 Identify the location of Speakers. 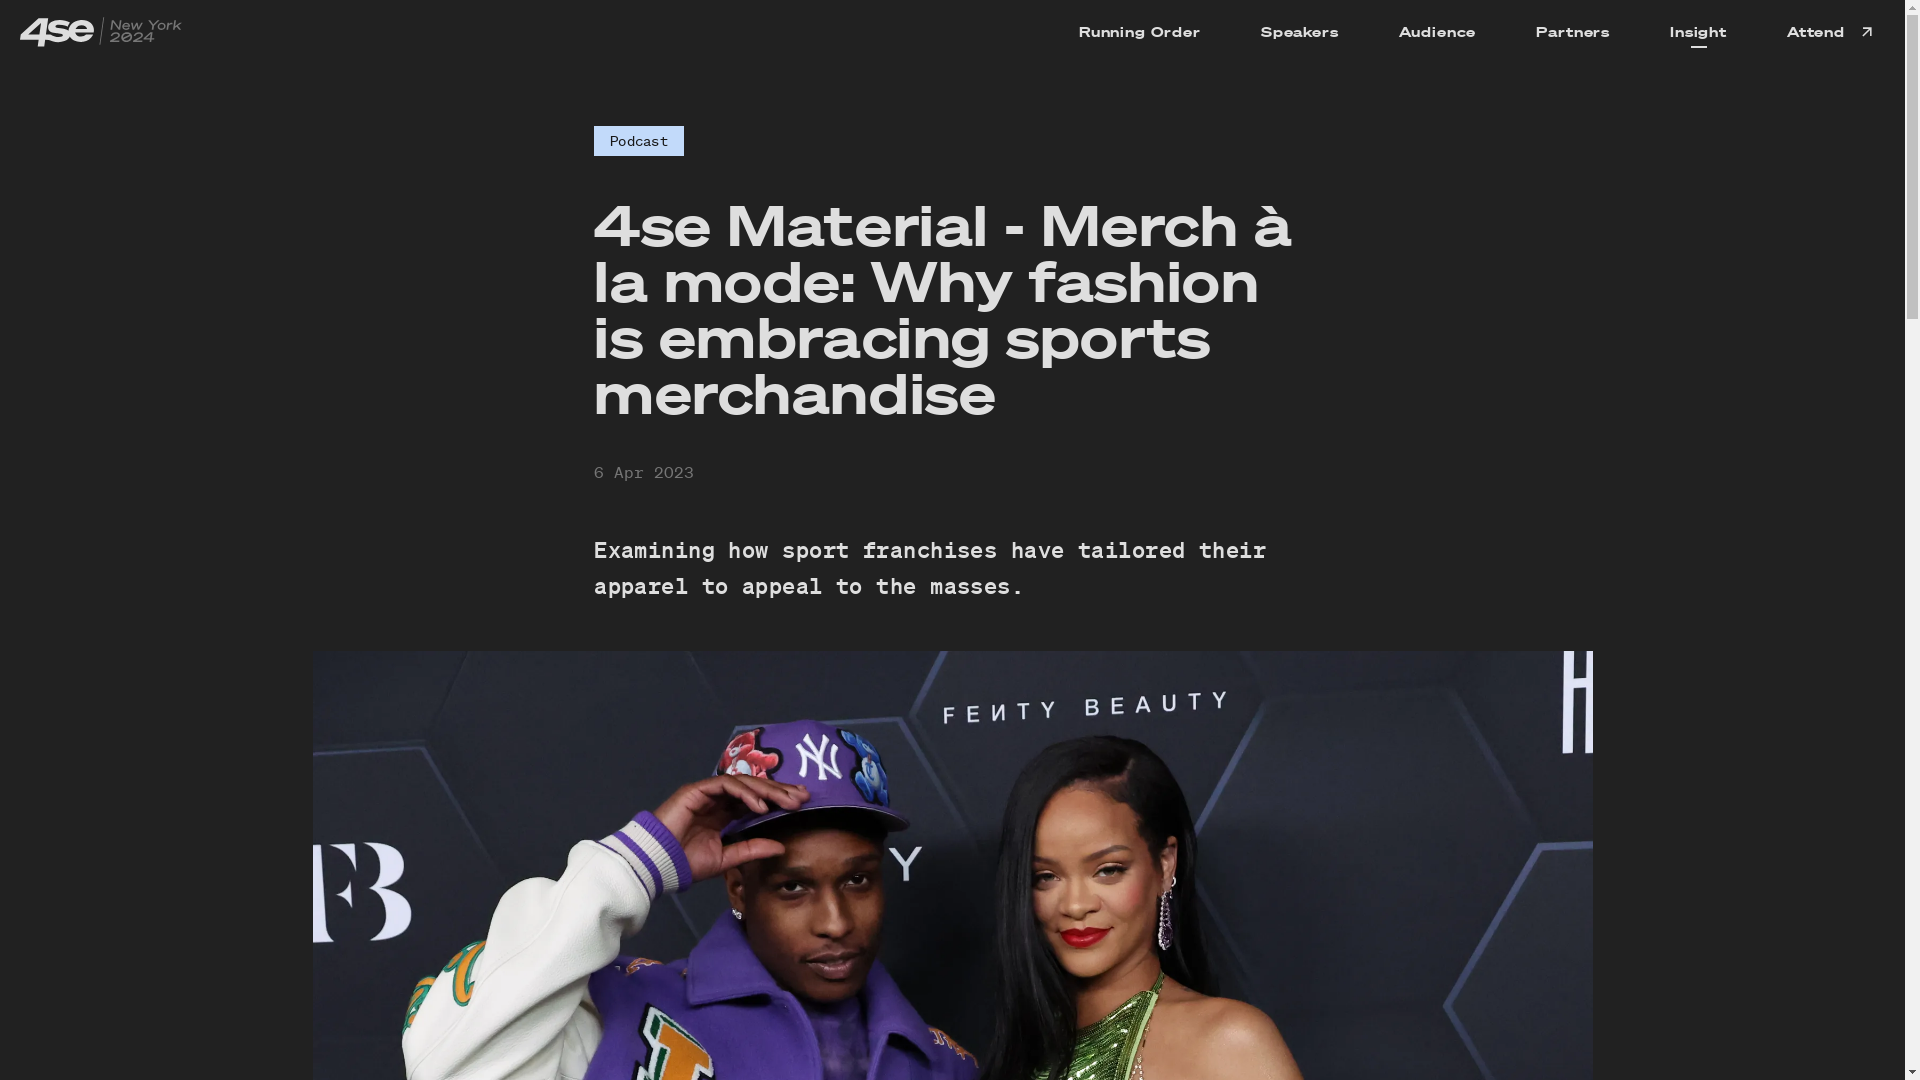
(1300, 32).